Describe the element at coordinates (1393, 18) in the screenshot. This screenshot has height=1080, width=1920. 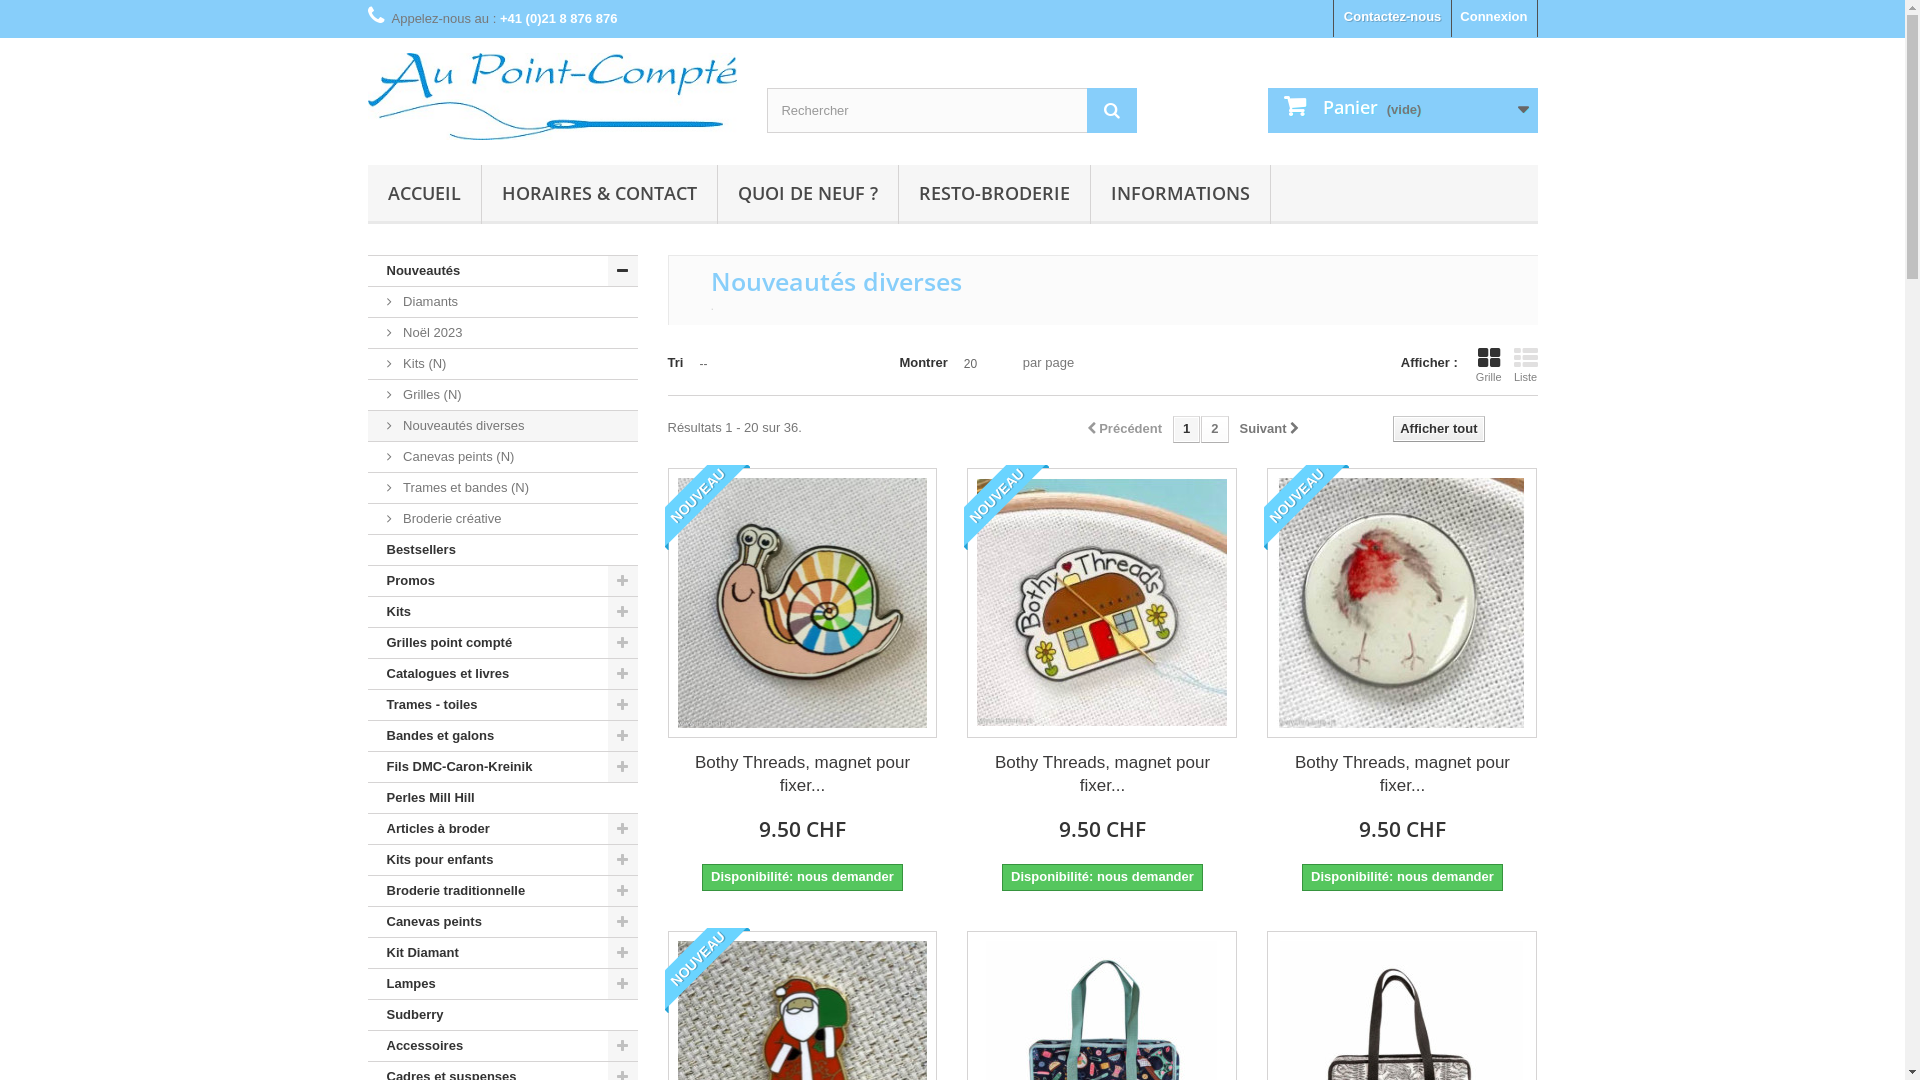
I see `Contactez-nous` at that location.